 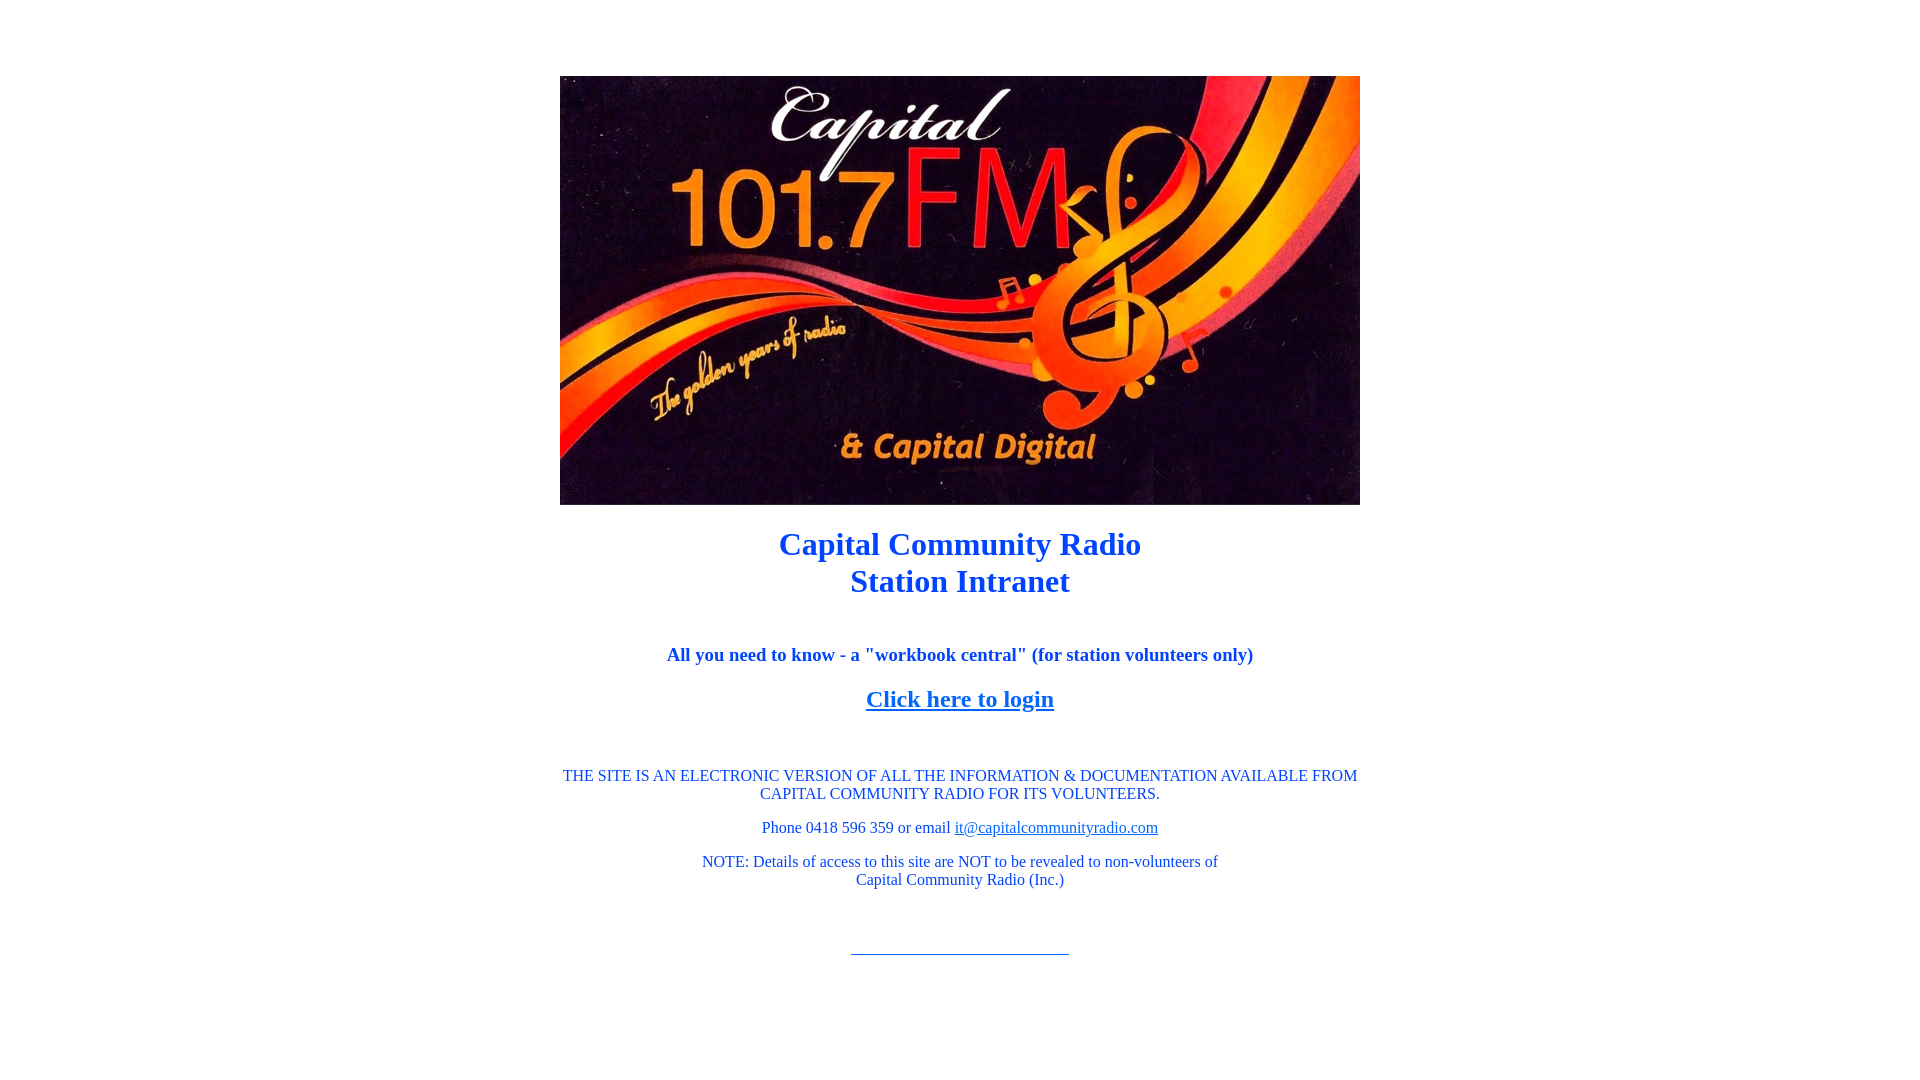 I want to click on Authorised users enter here., so click(x=960, y=948).